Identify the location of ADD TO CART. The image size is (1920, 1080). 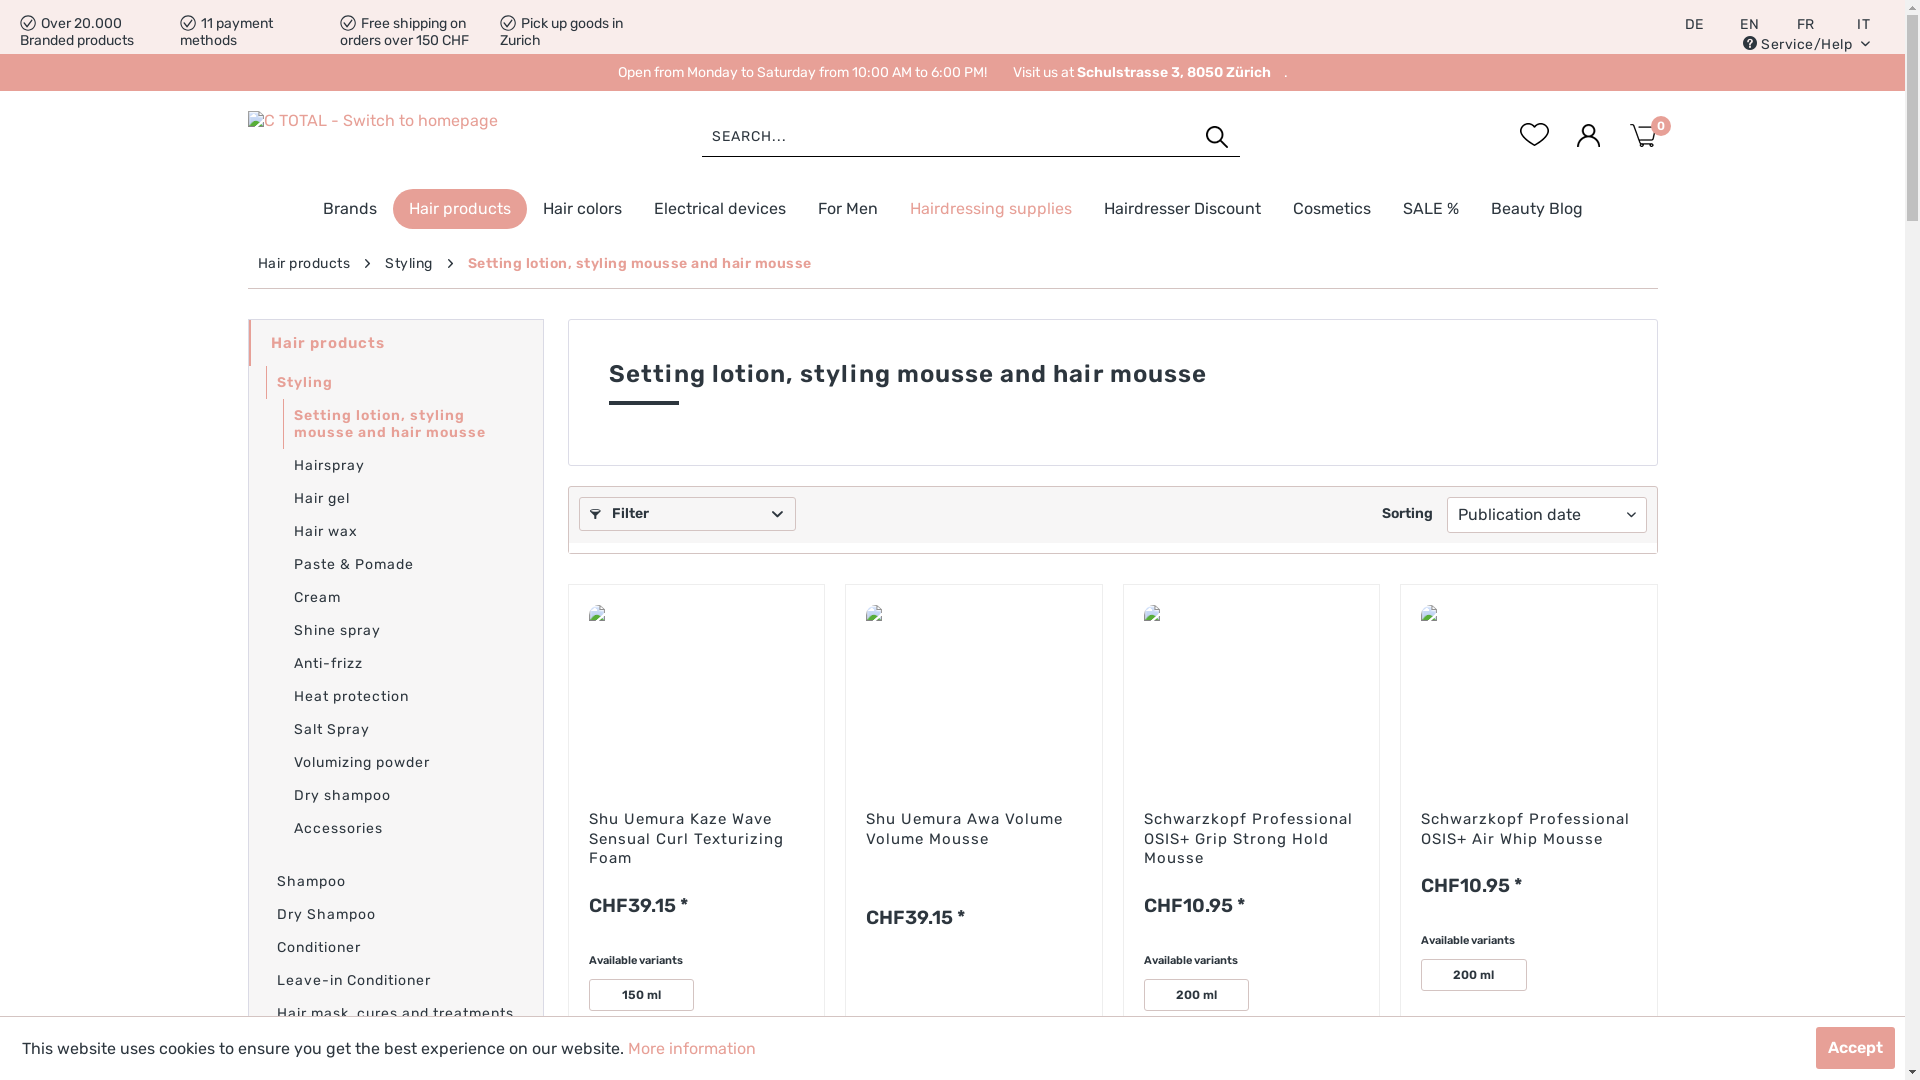
(1252, 1037).